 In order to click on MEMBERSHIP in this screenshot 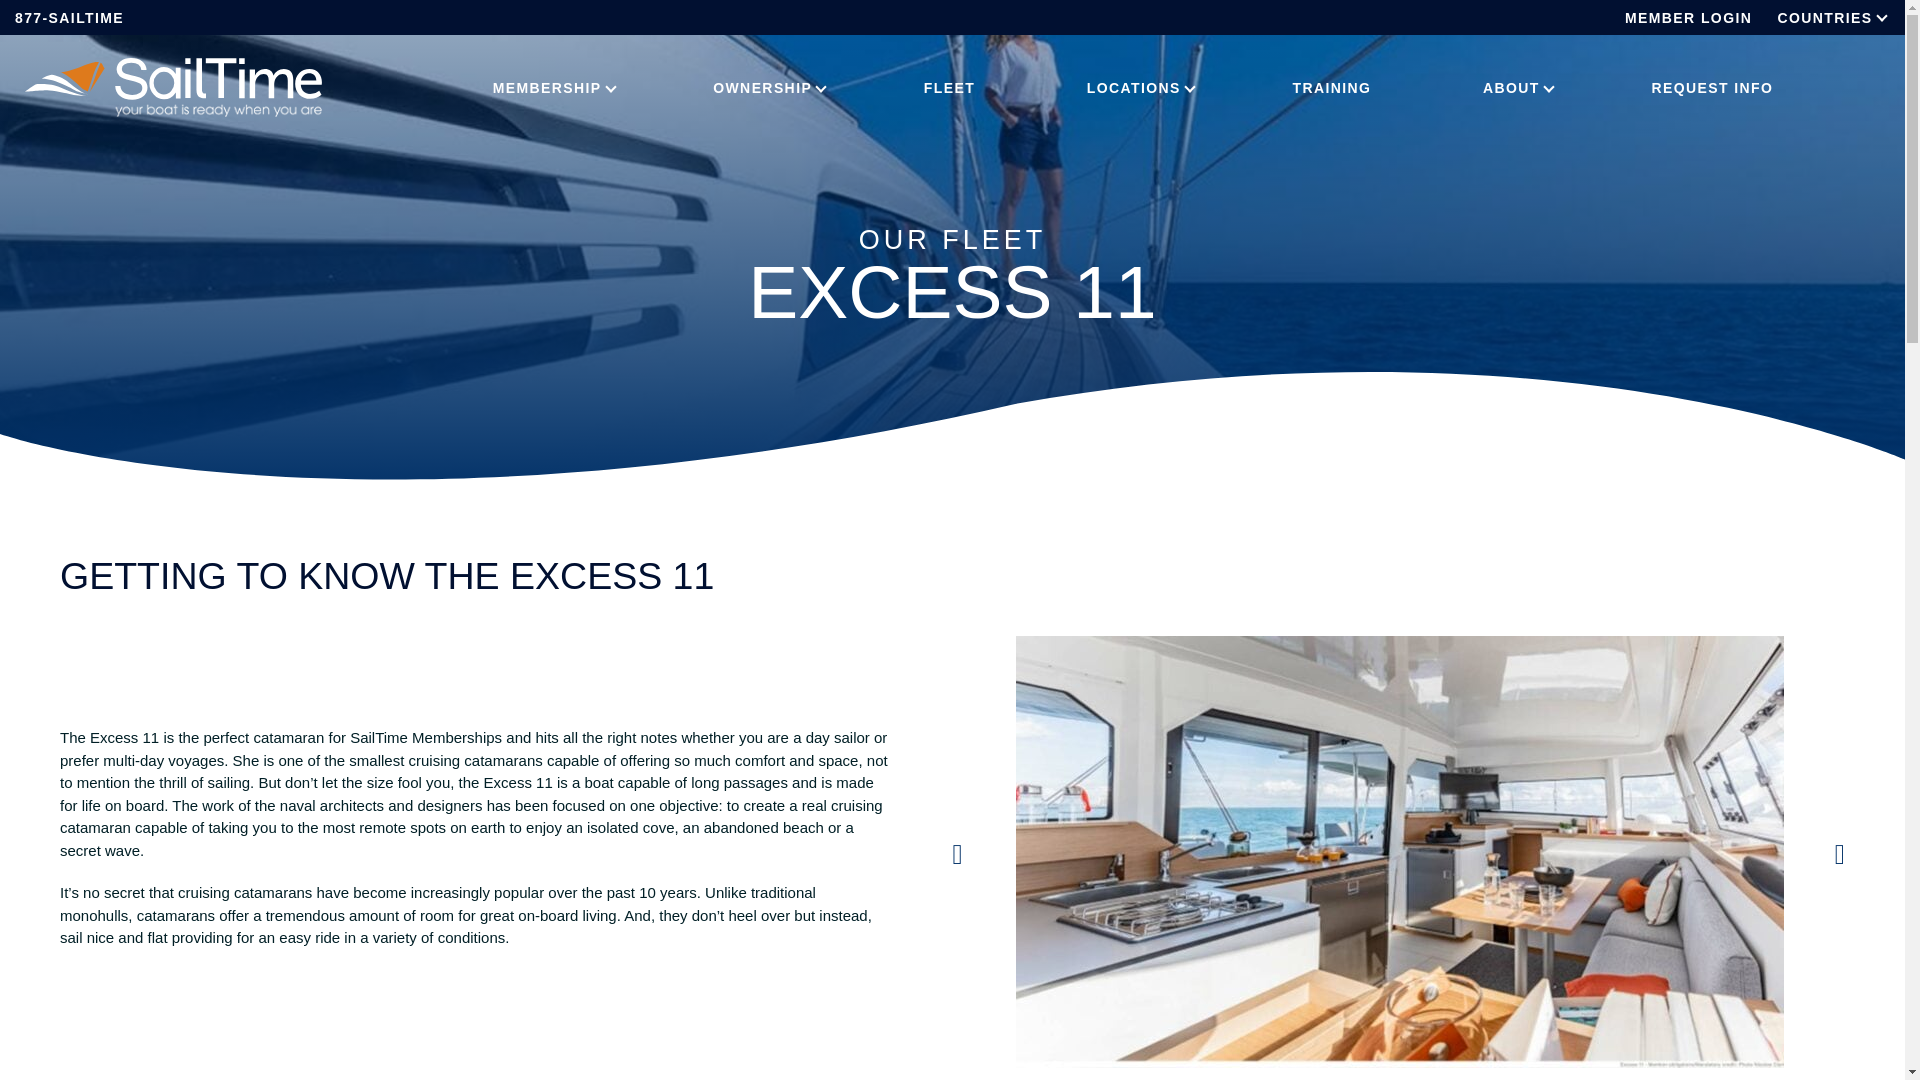, I will do `click(546, 88)`.